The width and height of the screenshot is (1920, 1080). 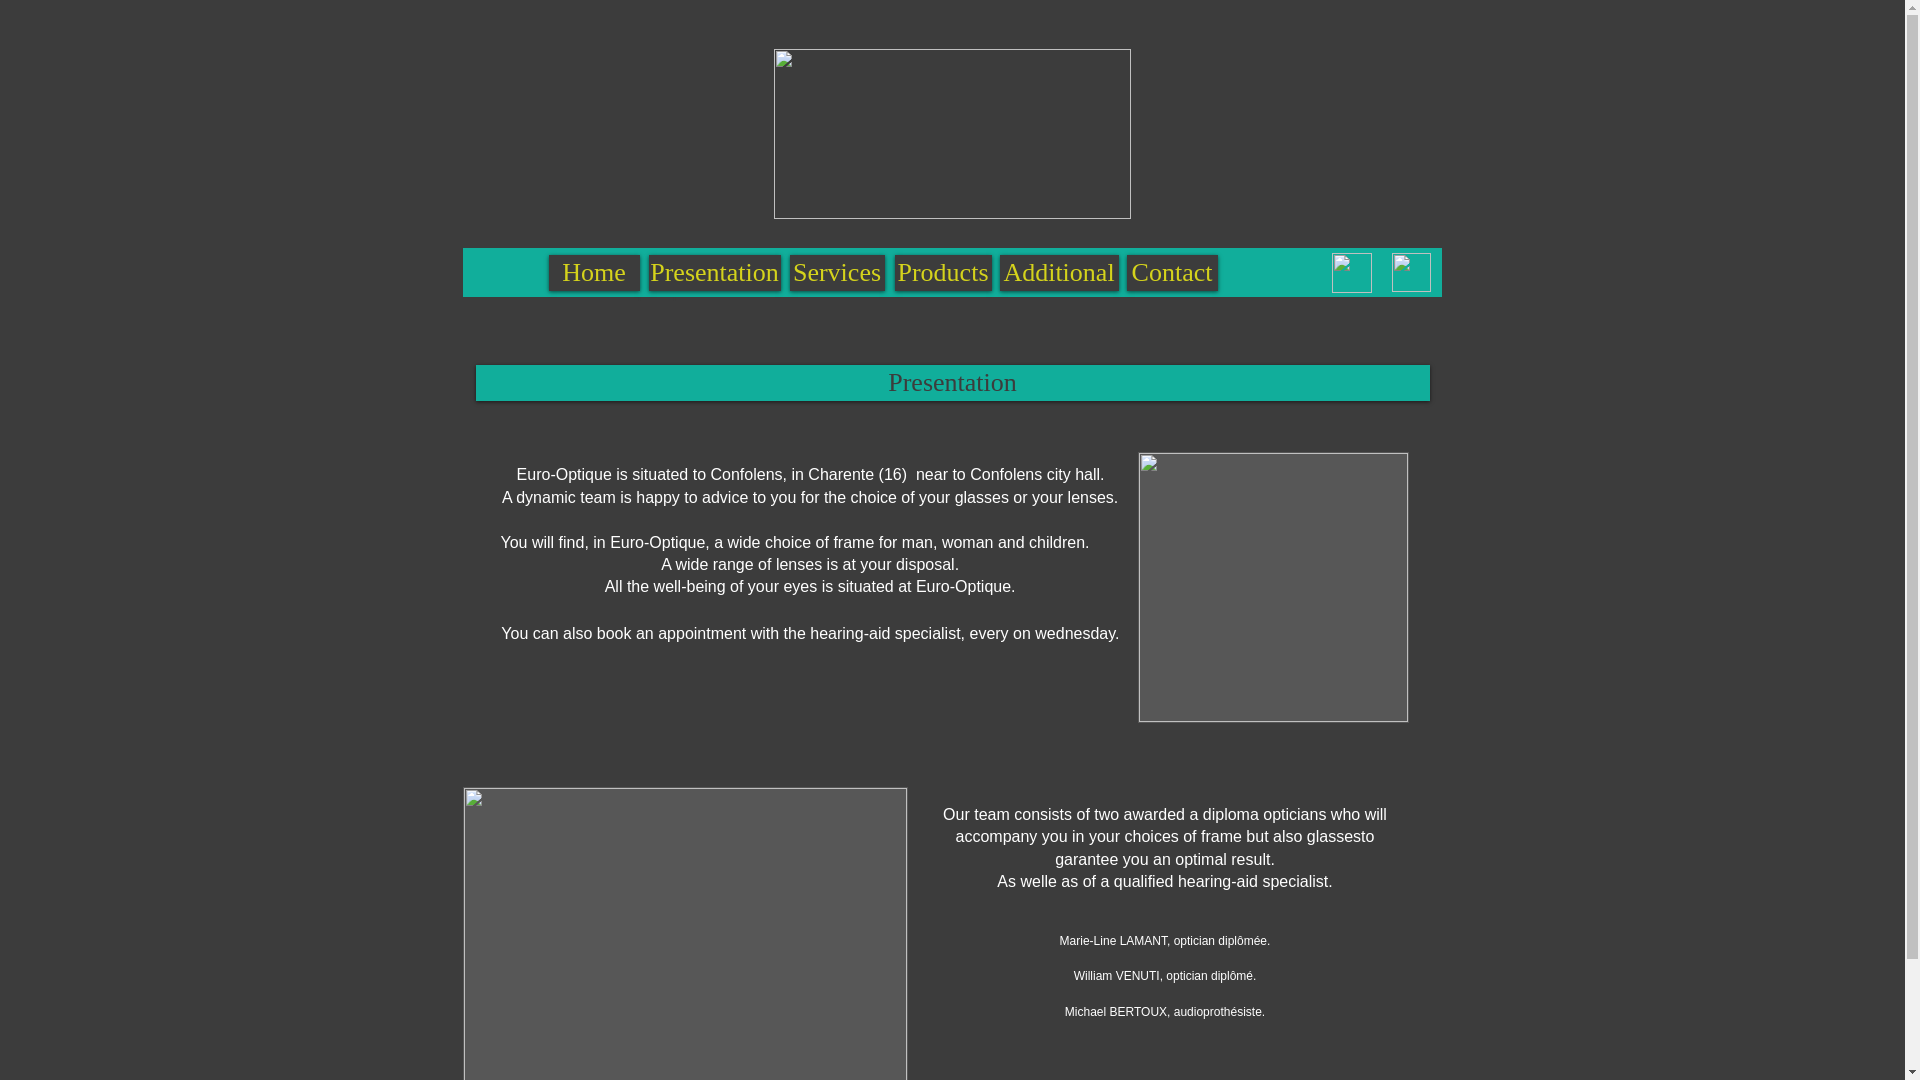 I want to click on Nos favoris, so click(x=948, y=288).